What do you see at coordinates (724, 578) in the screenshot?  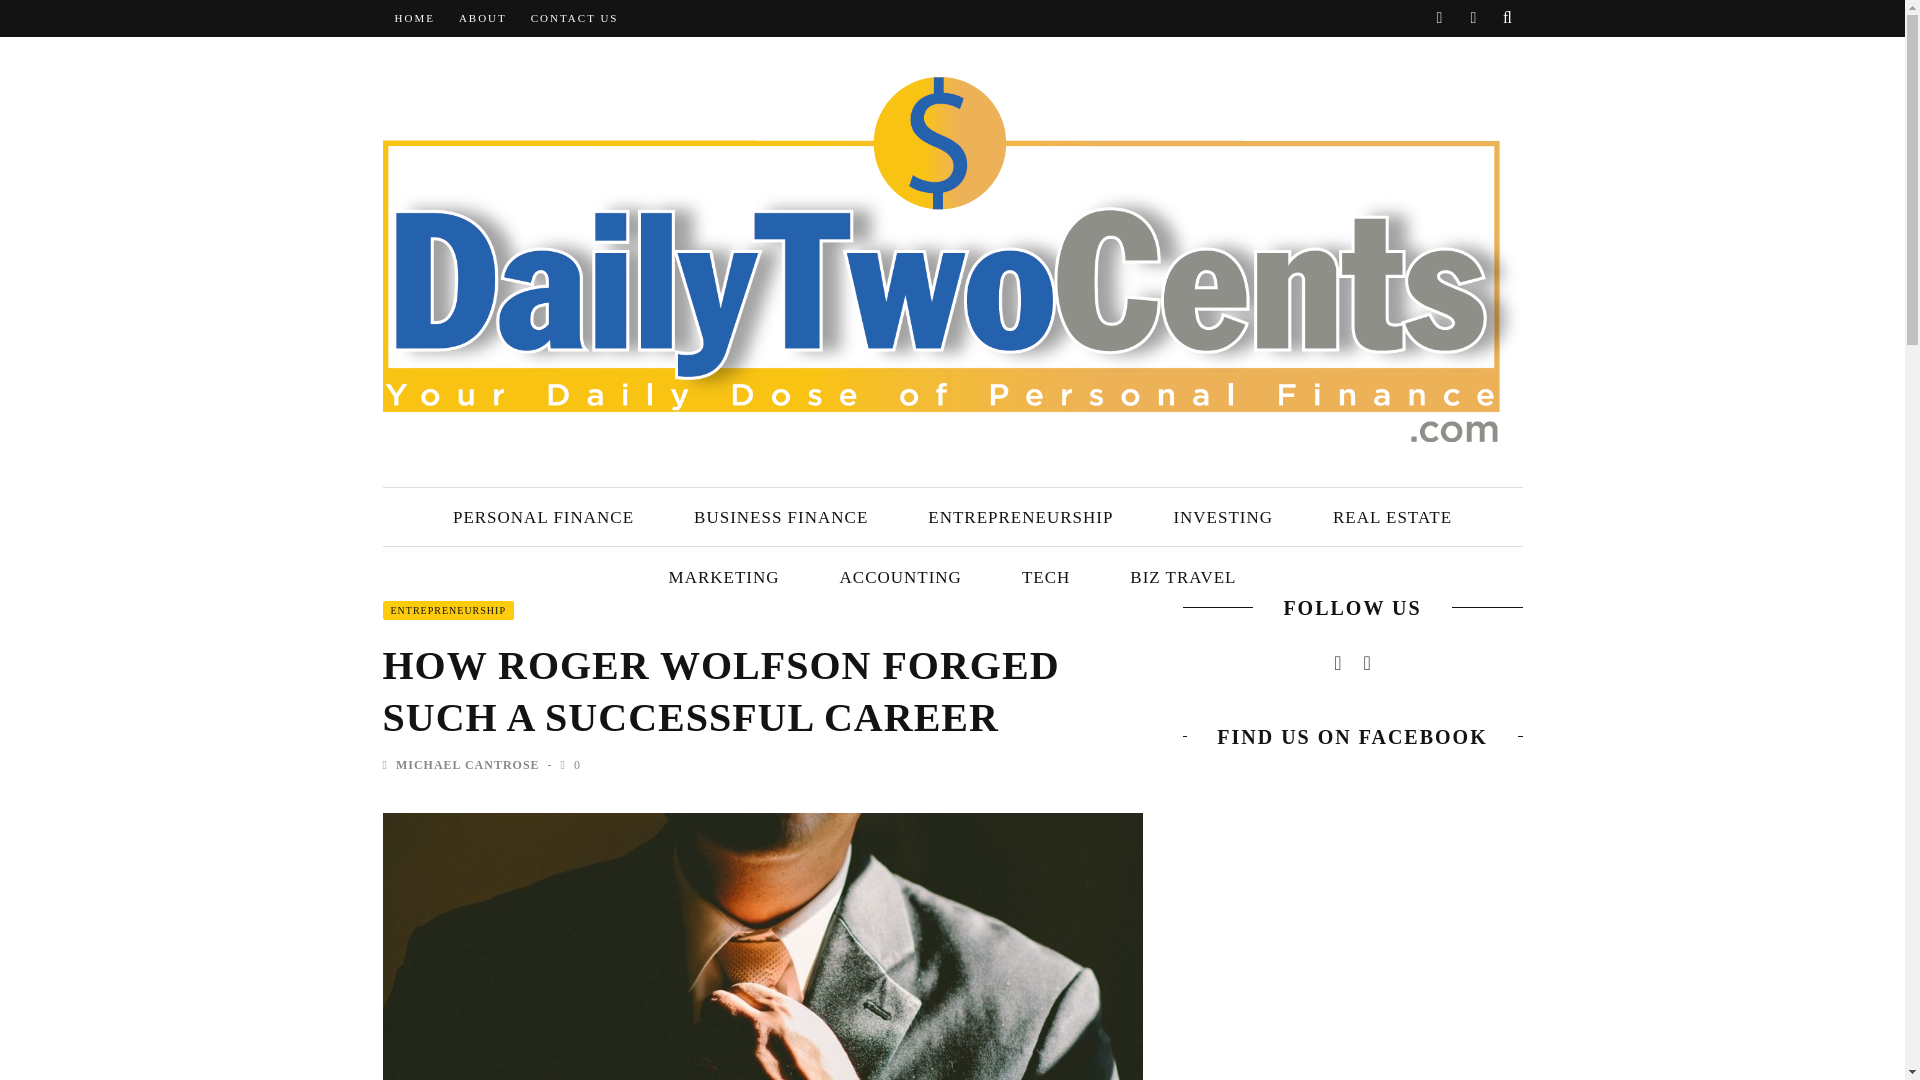 I see `MARKETING` at bounding box center [724, 578].